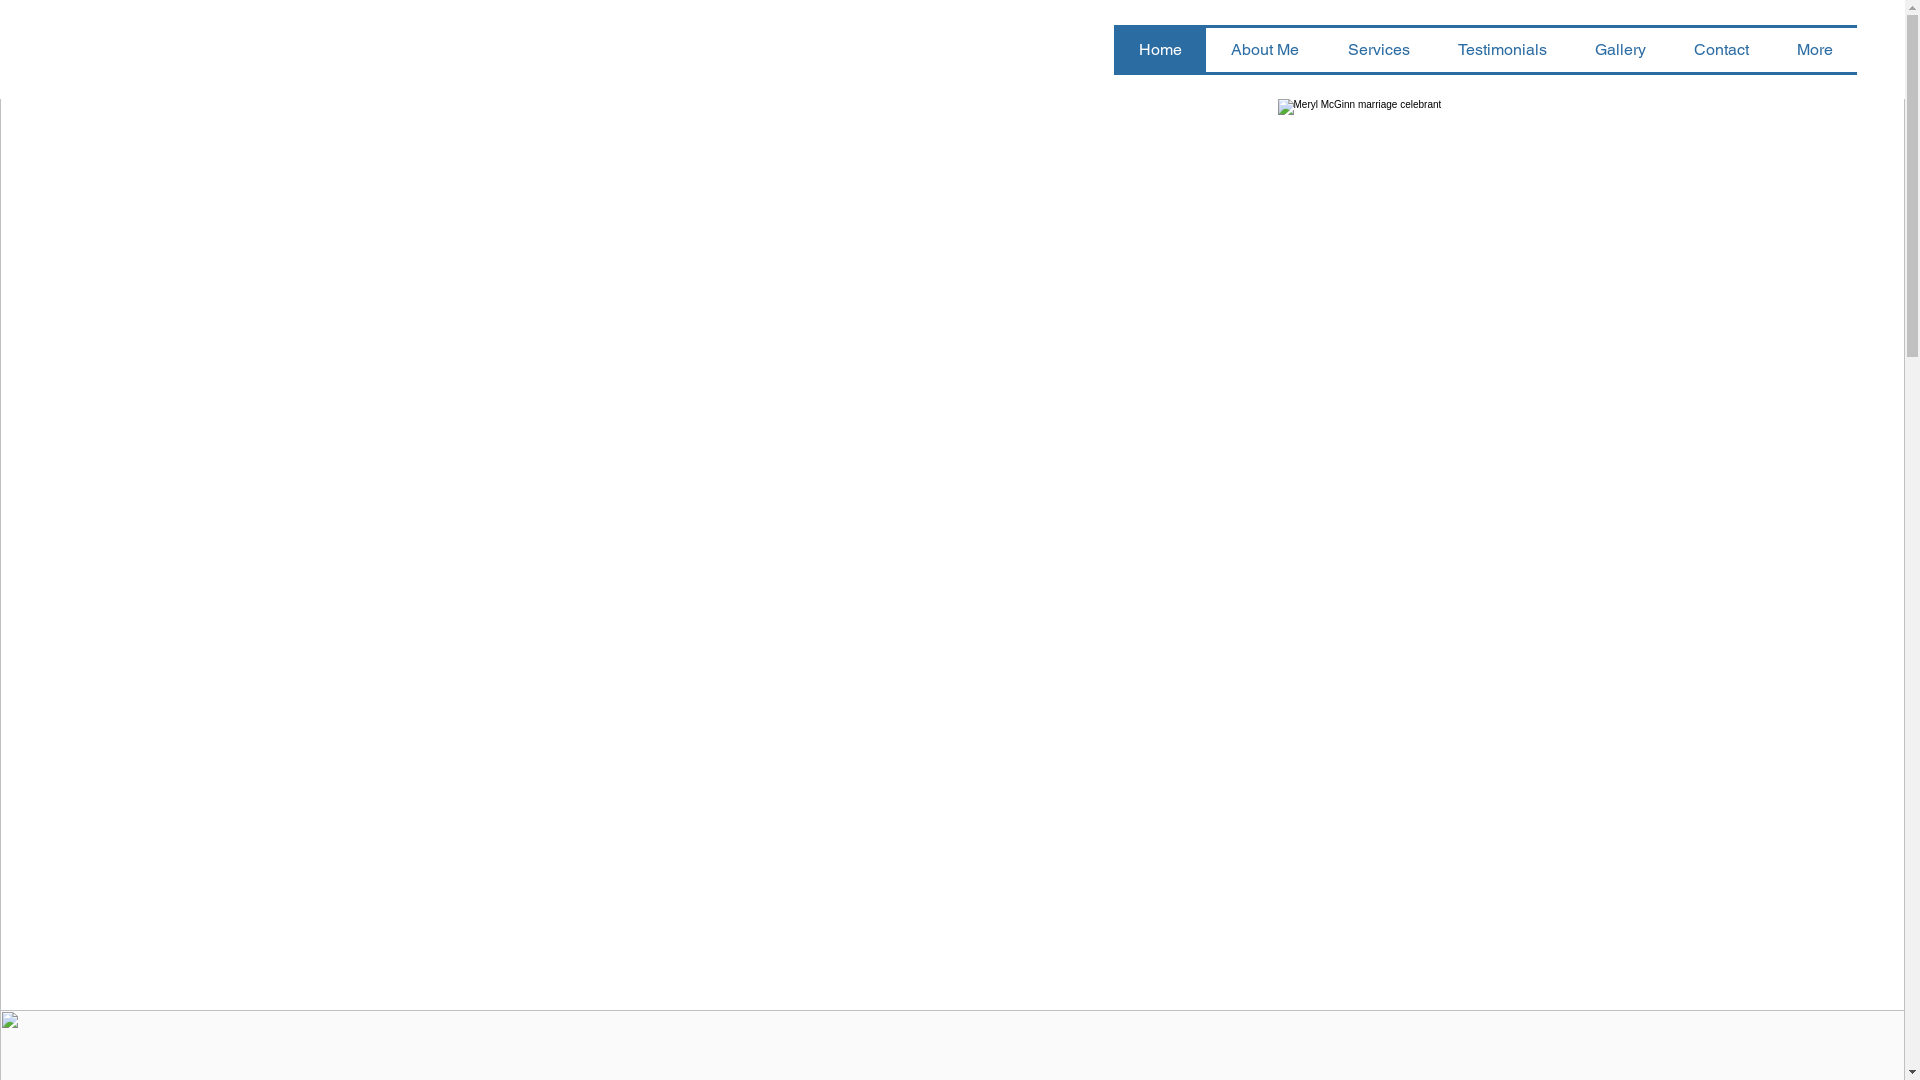  I want to click on About Me, so click(1264, 50).